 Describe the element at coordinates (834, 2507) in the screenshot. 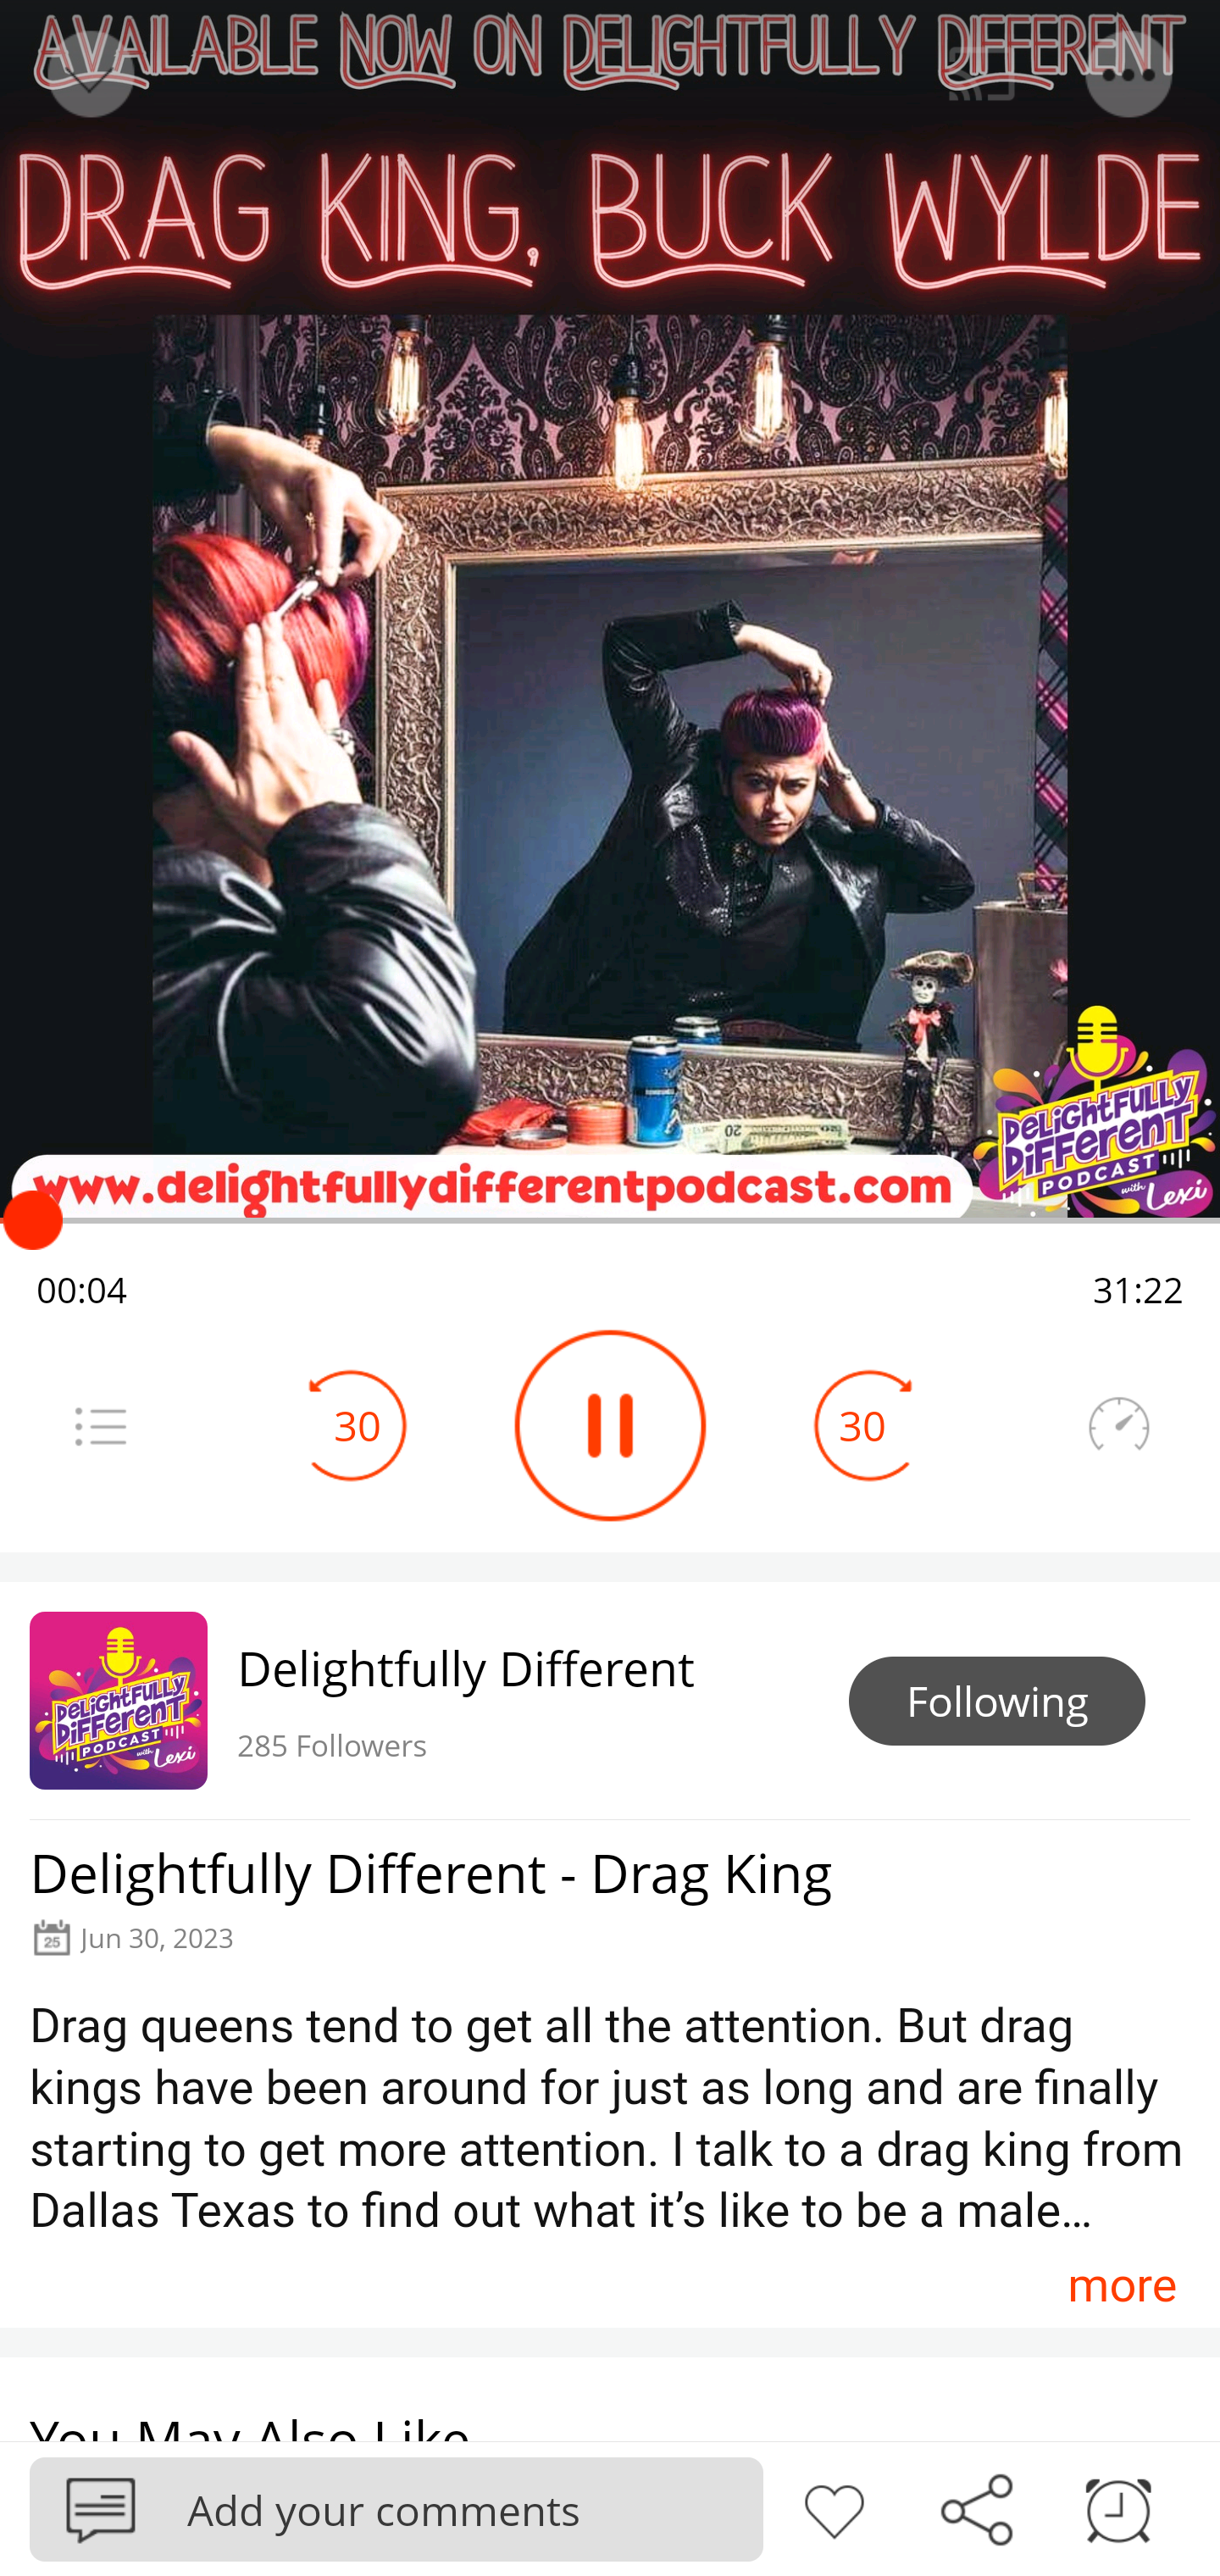

I see `Like` at that location.